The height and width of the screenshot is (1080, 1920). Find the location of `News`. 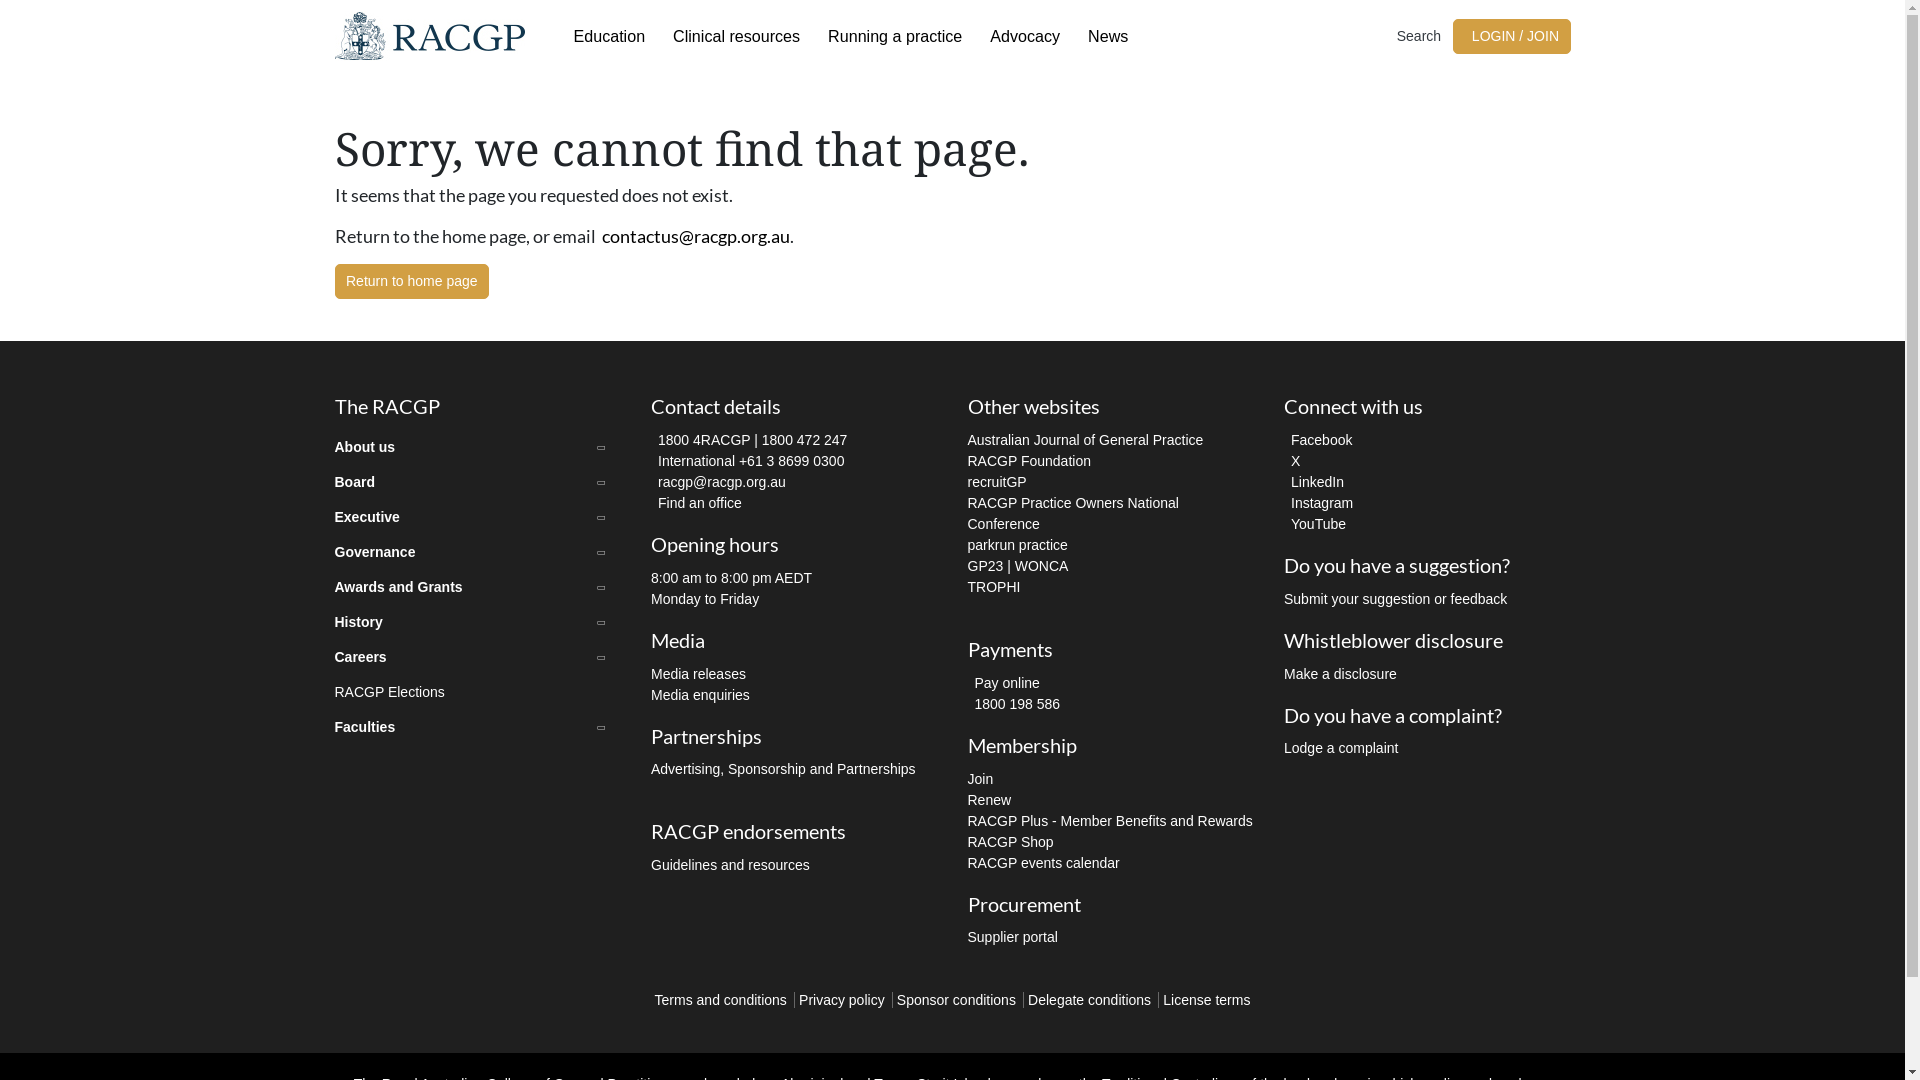

News is located at coordinates (1108, 36).